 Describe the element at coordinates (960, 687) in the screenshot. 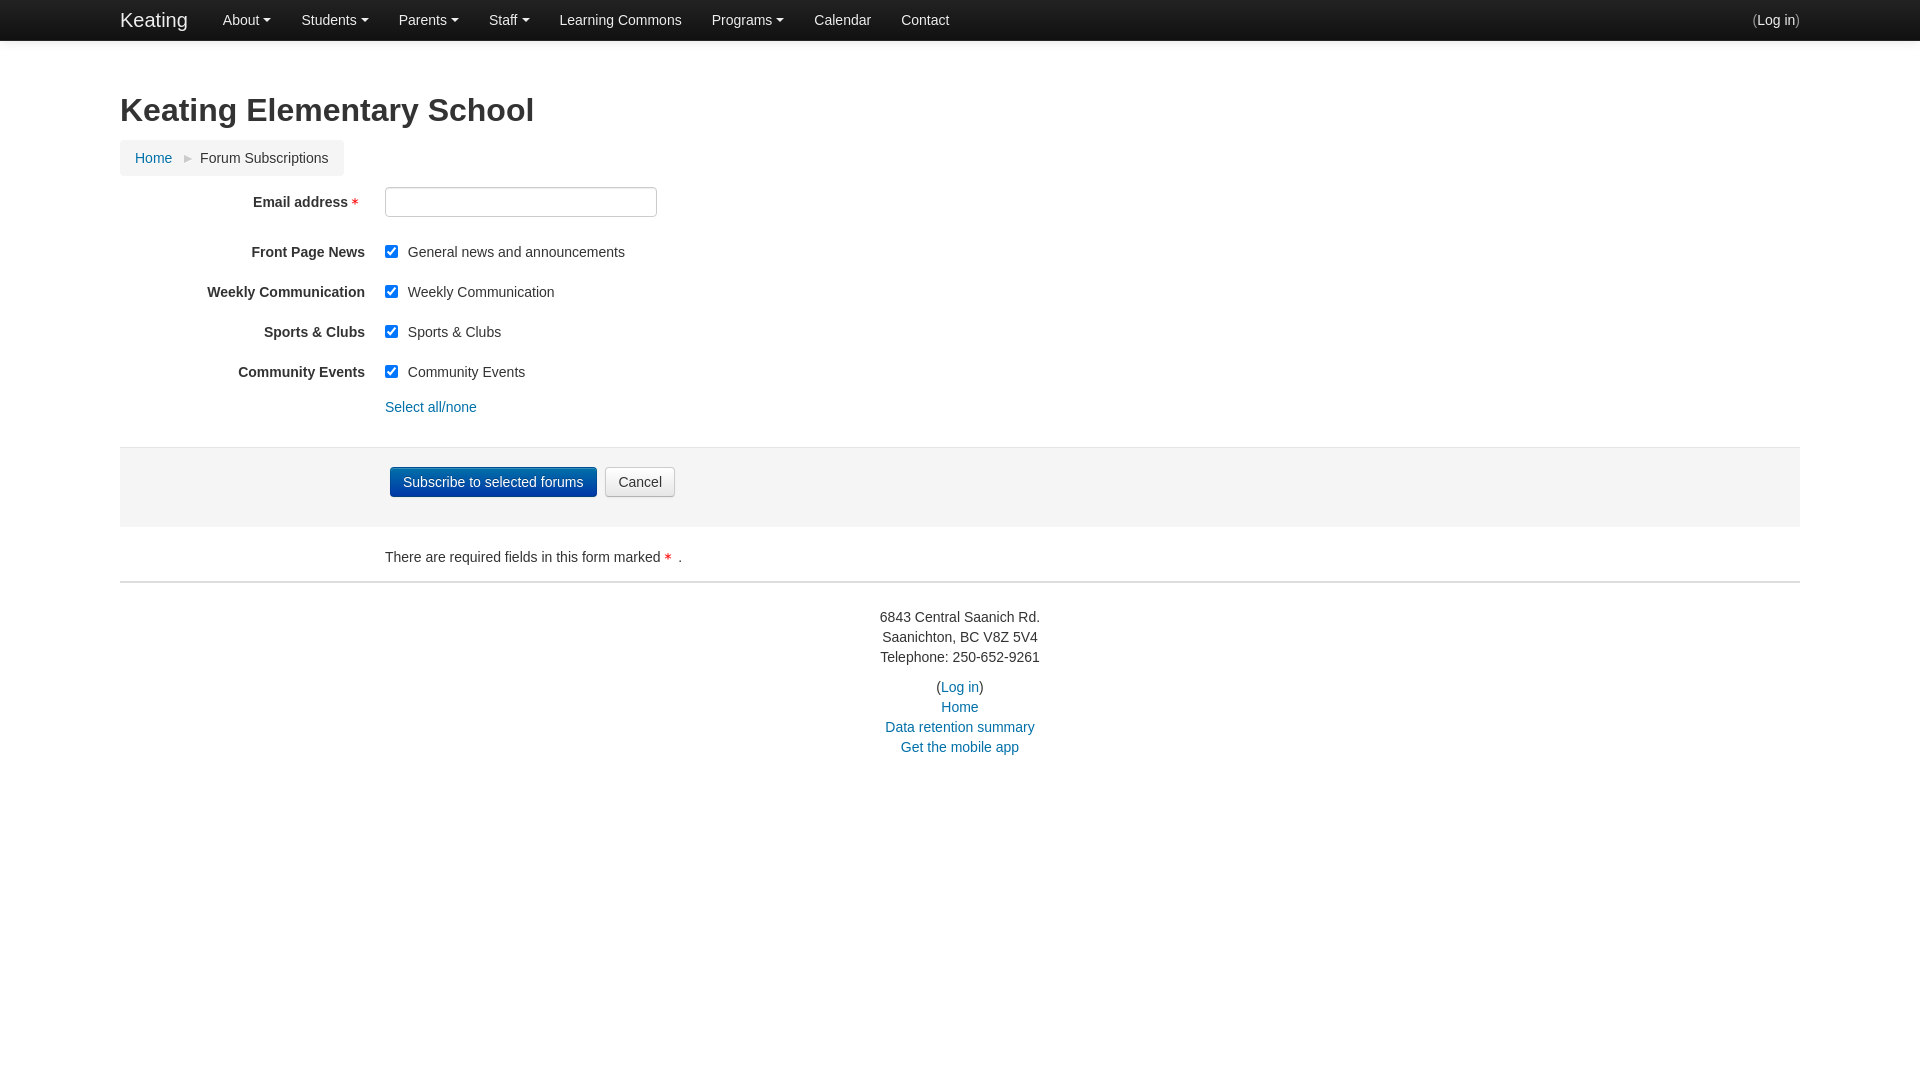

I see `Log in` at that location.